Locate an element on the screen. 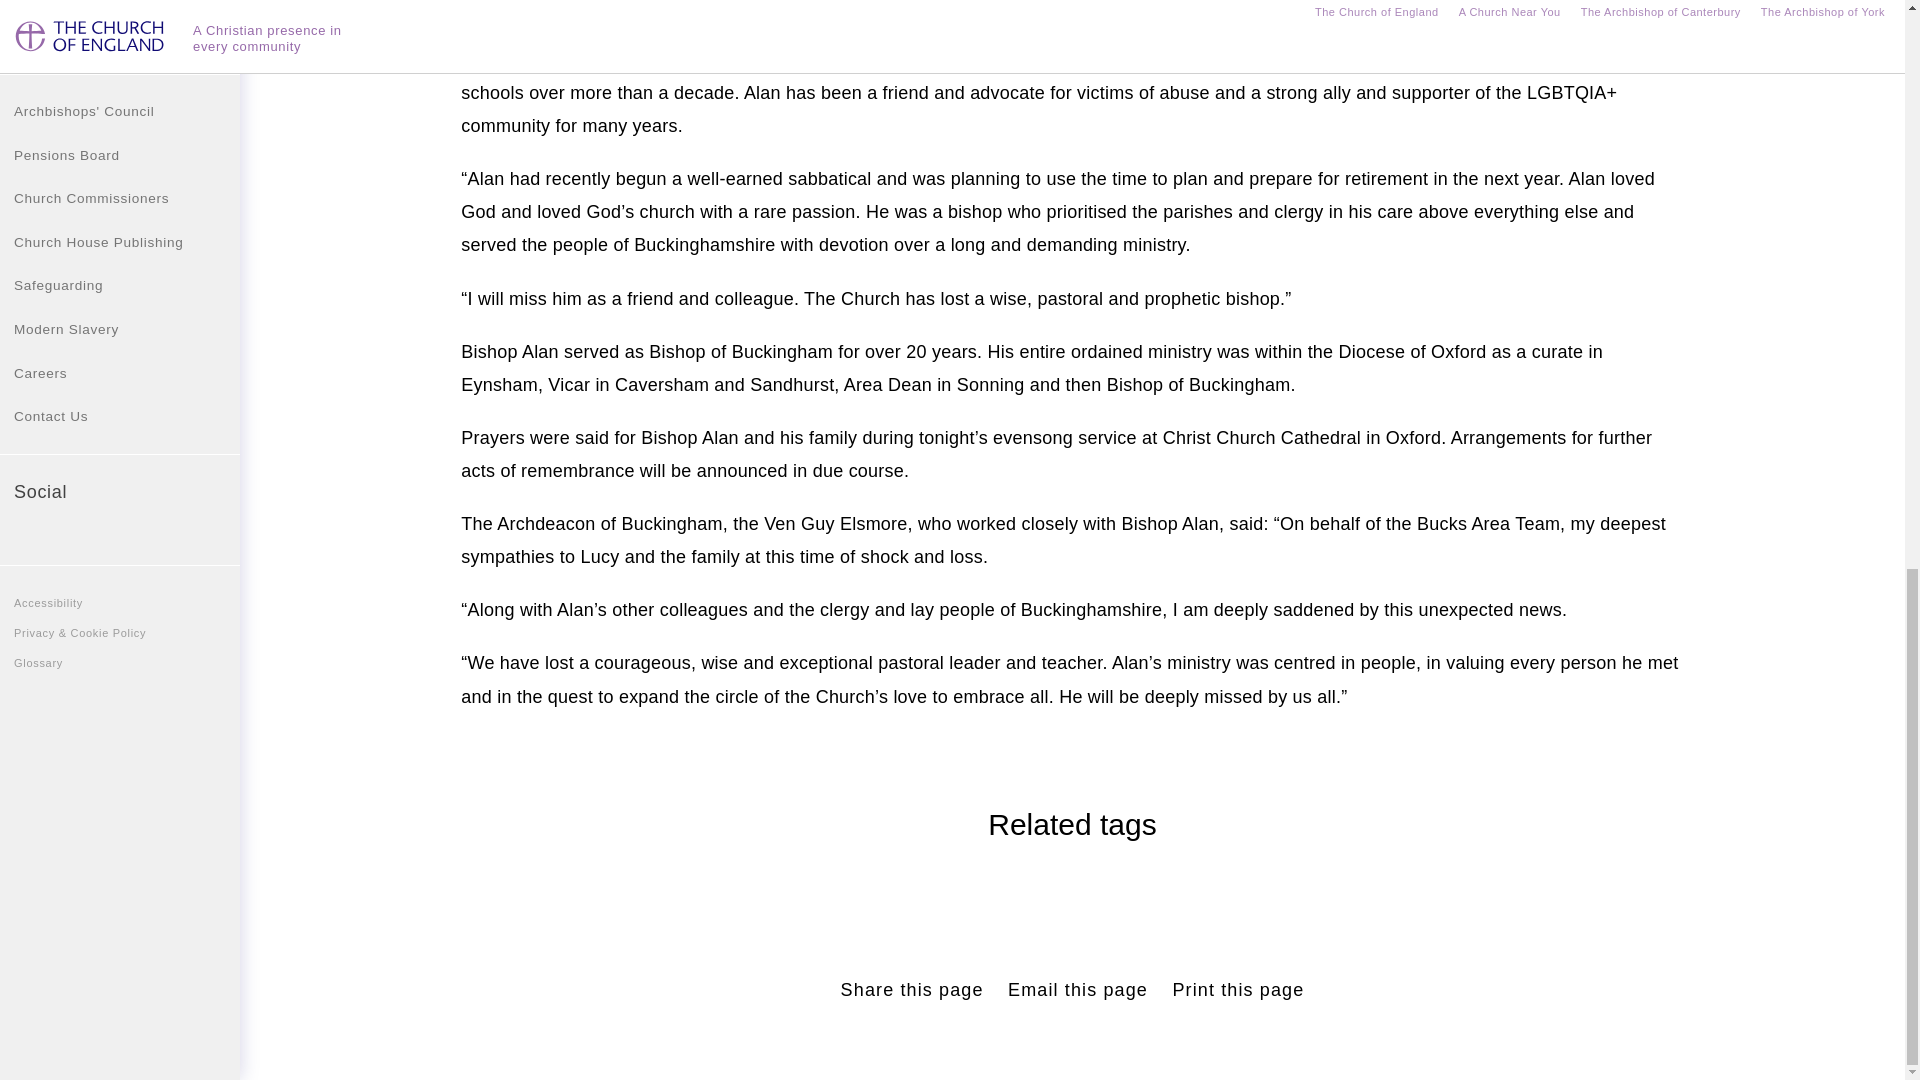  Print this page is located at coordinates (1237, 990).